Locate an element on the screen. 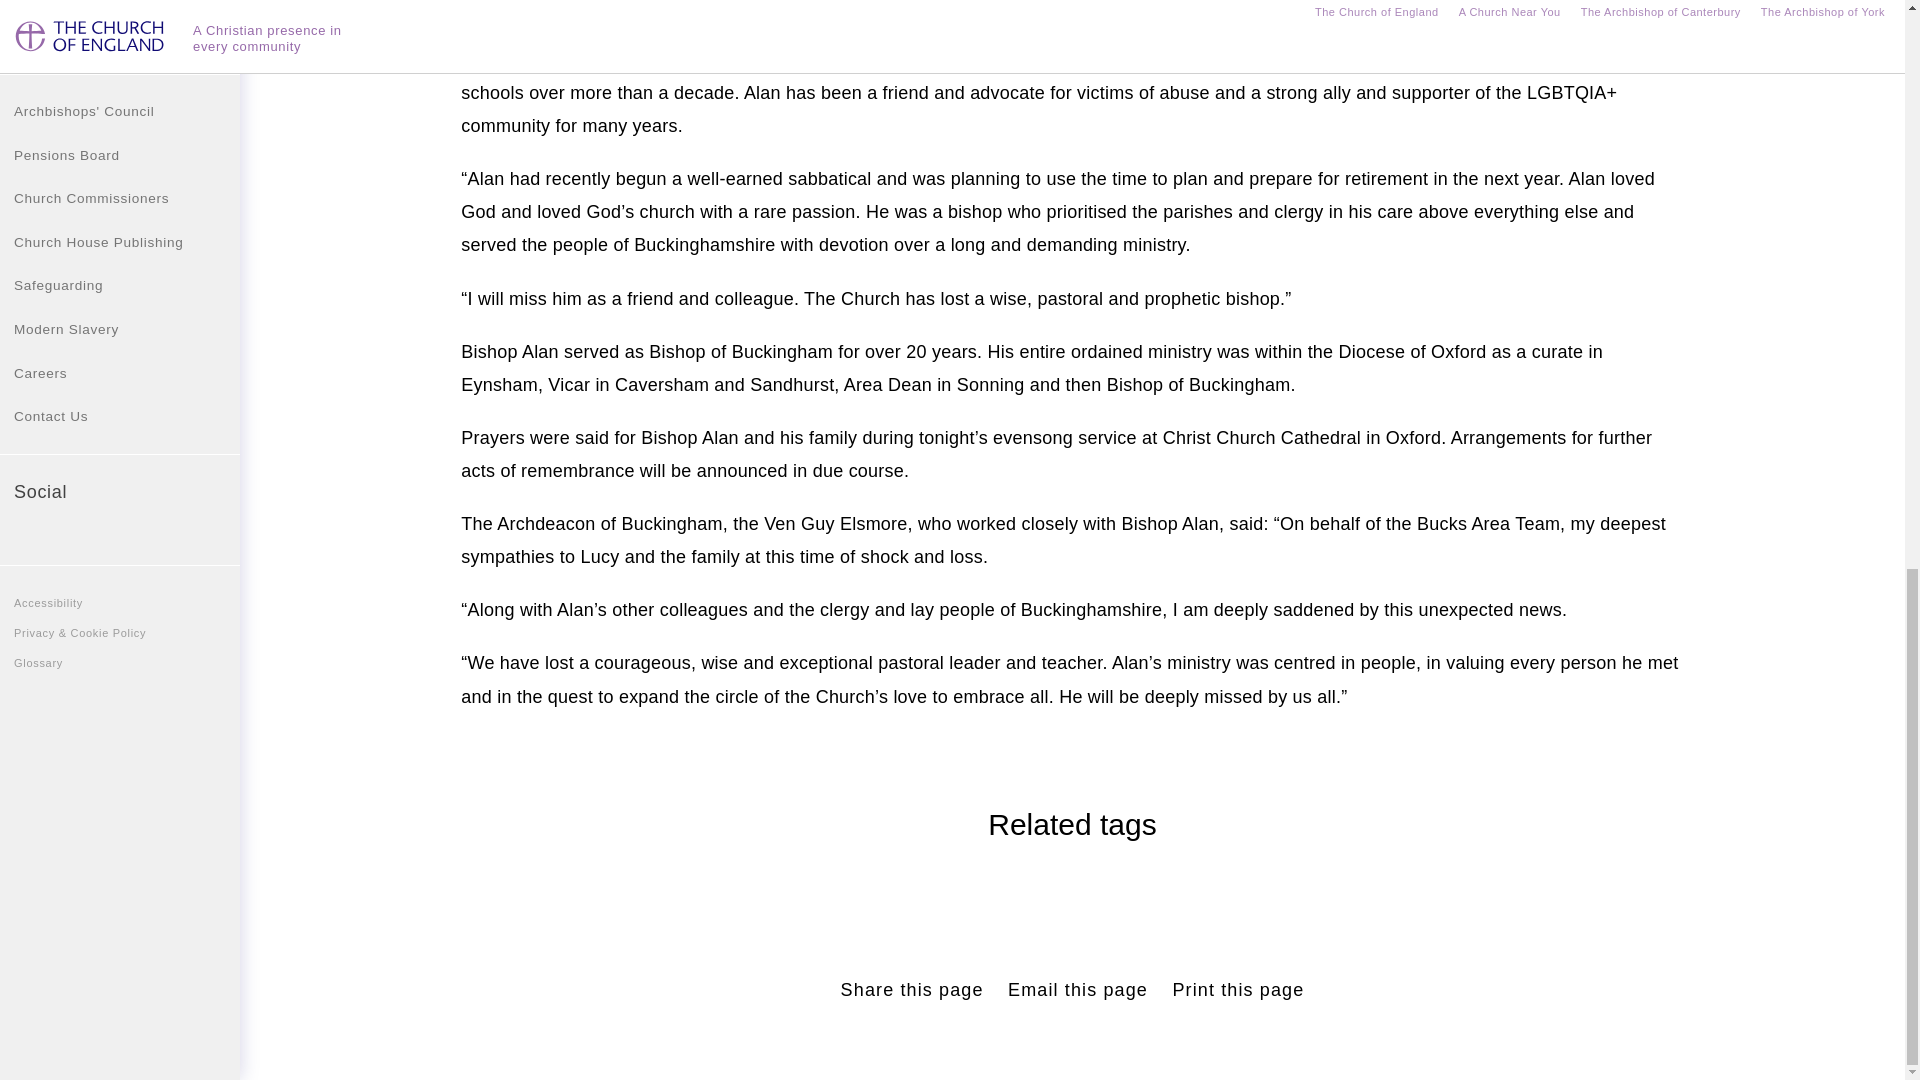  Print this page is located at coordinates (1237, 990).